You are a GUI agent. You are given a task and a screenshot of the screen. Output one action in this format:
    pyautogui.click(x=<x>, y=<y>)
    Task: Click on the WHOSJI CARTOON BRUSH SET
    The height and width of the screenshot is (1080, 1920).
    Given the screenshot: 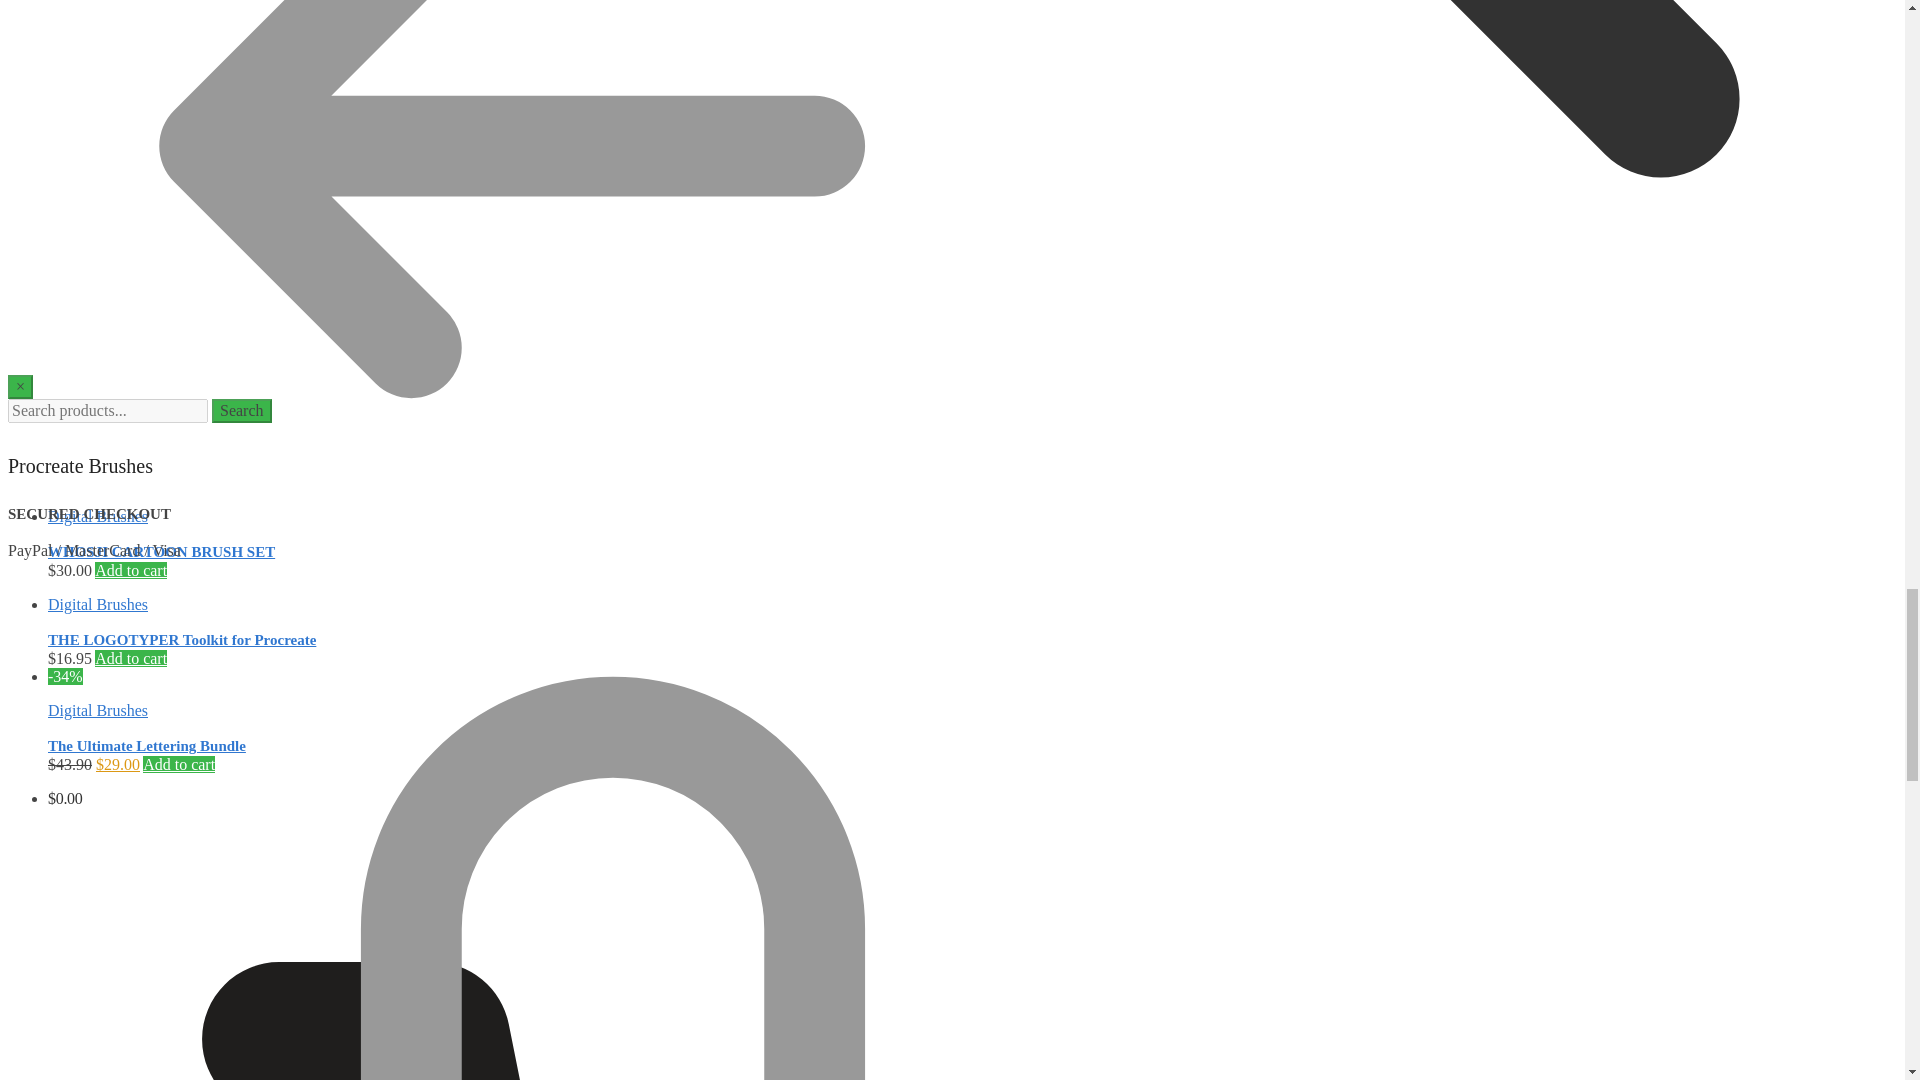 What is the action you would take?
    pyautogui.click(x=161, y=552)
    